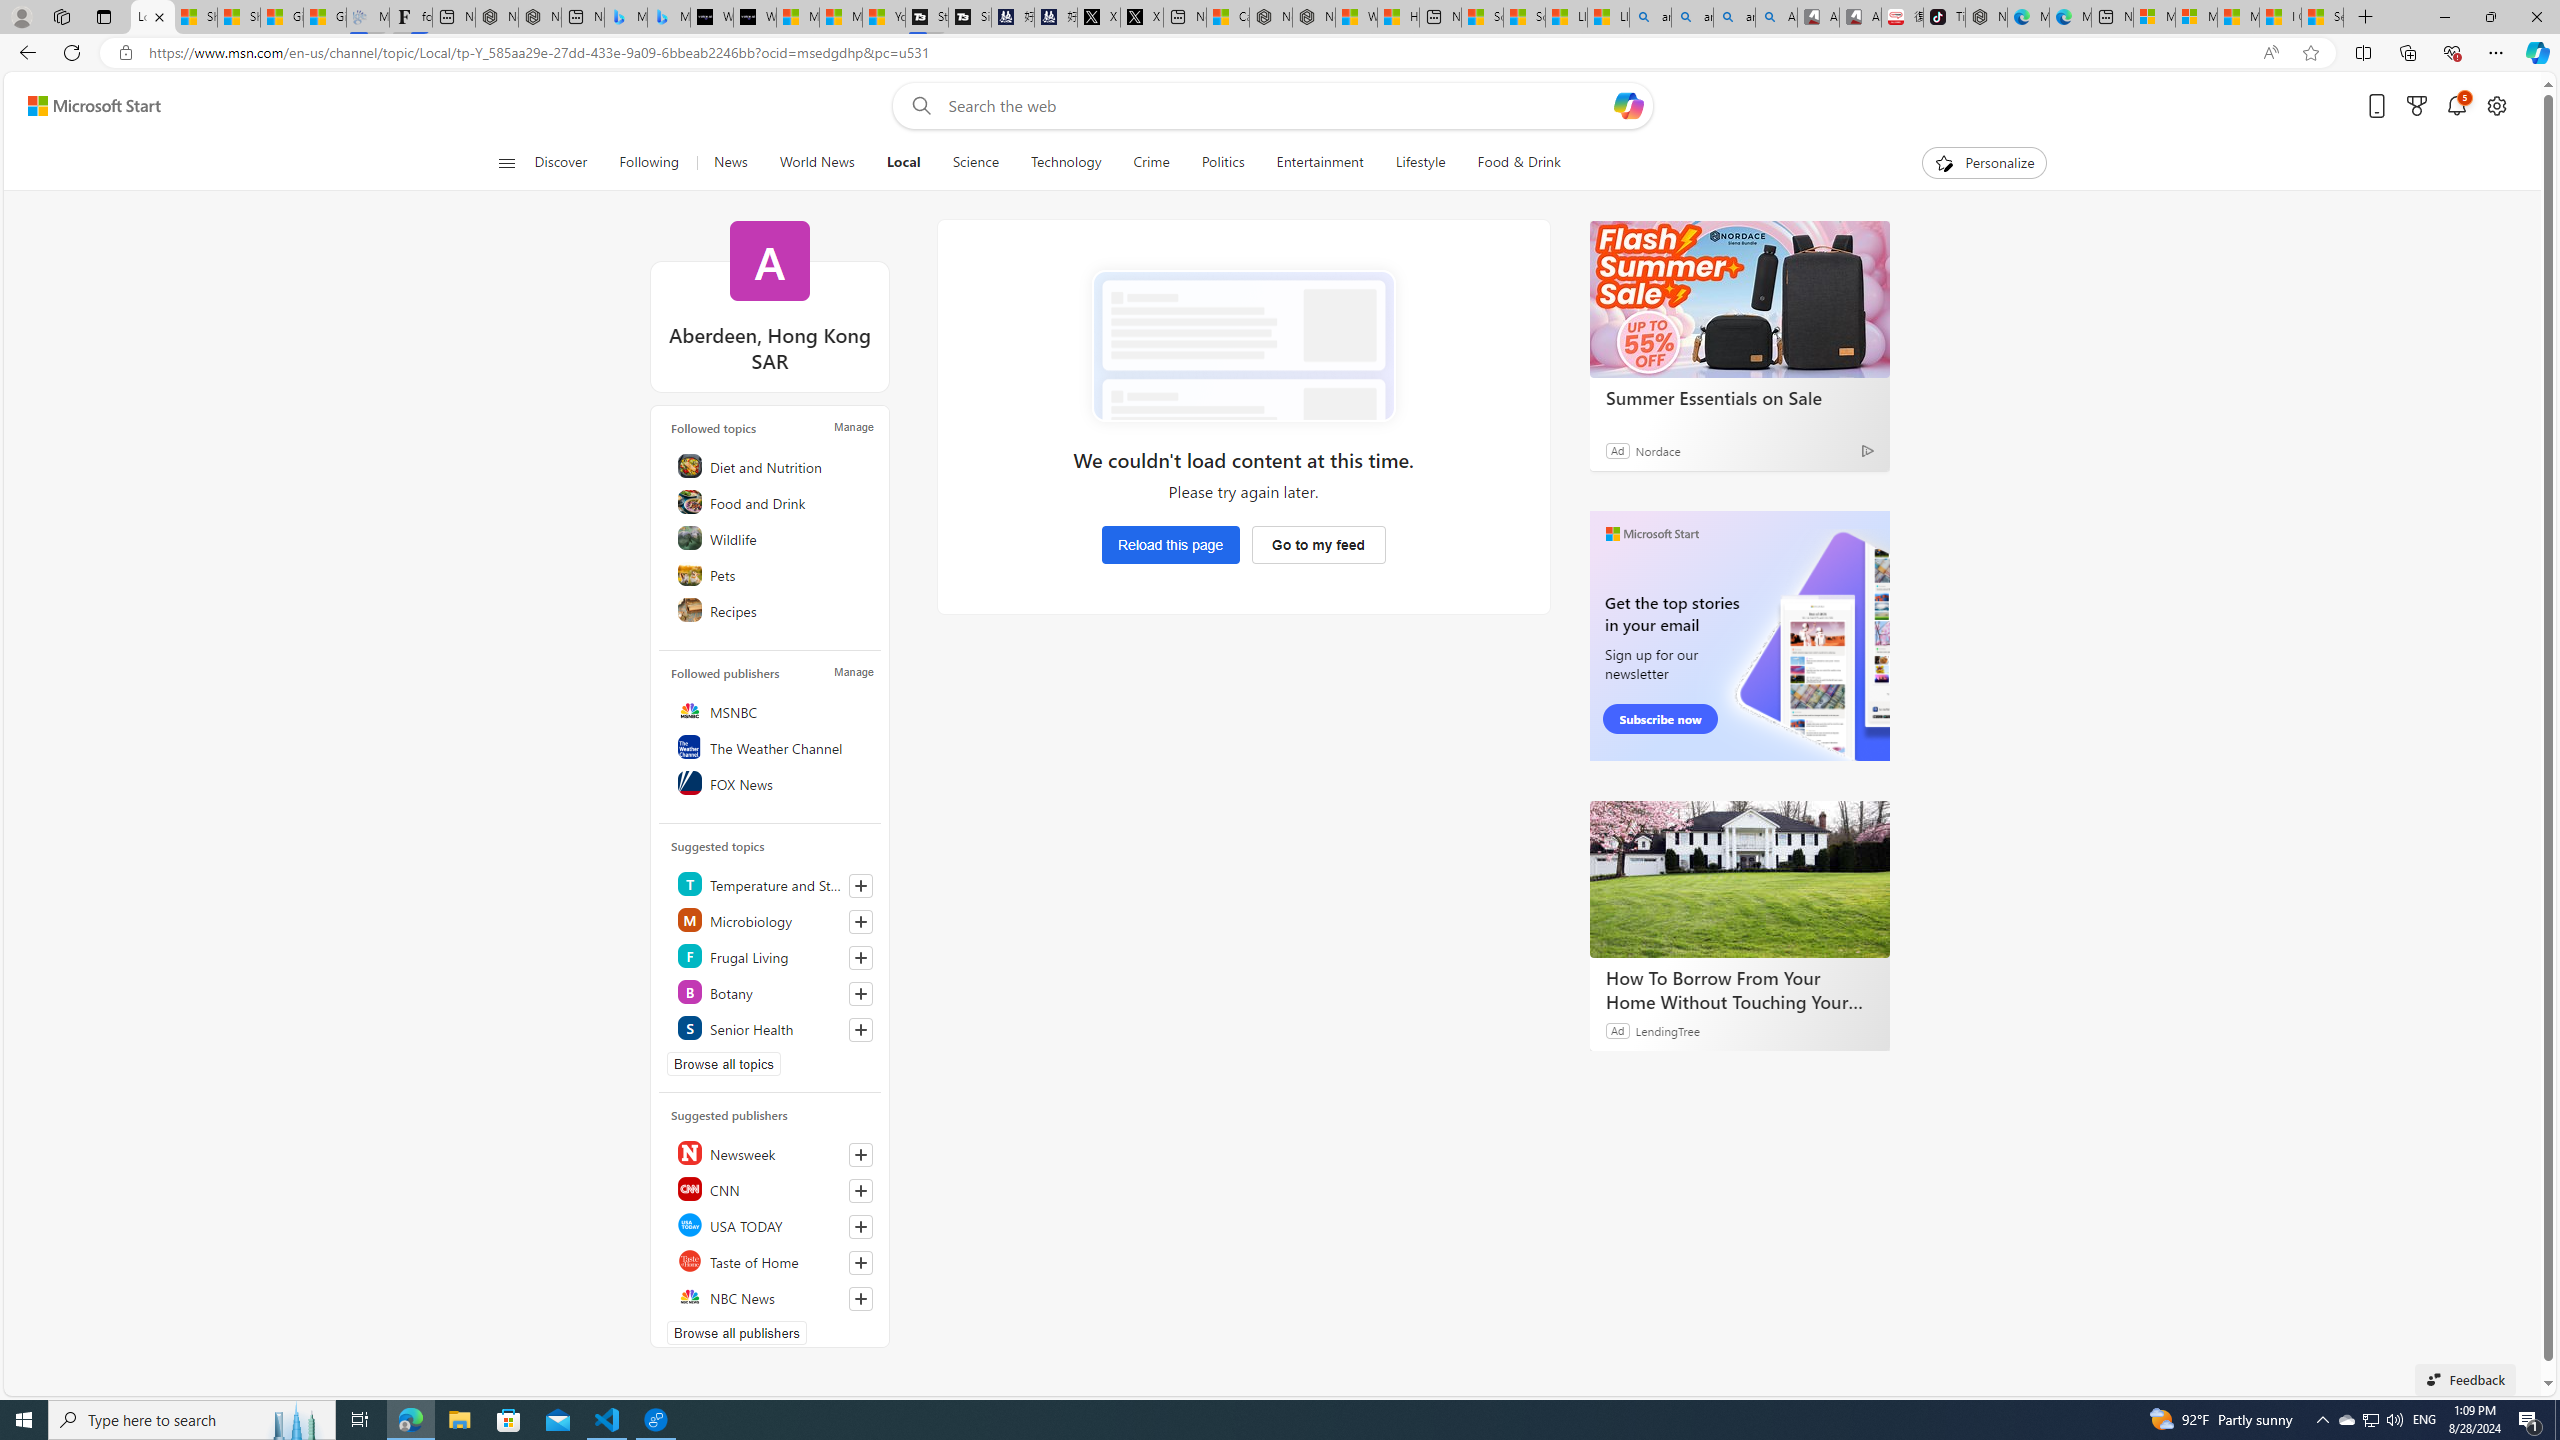  Describe the element at coordinates (1152, 163) in the screenshot. I see `Crime` at that location.